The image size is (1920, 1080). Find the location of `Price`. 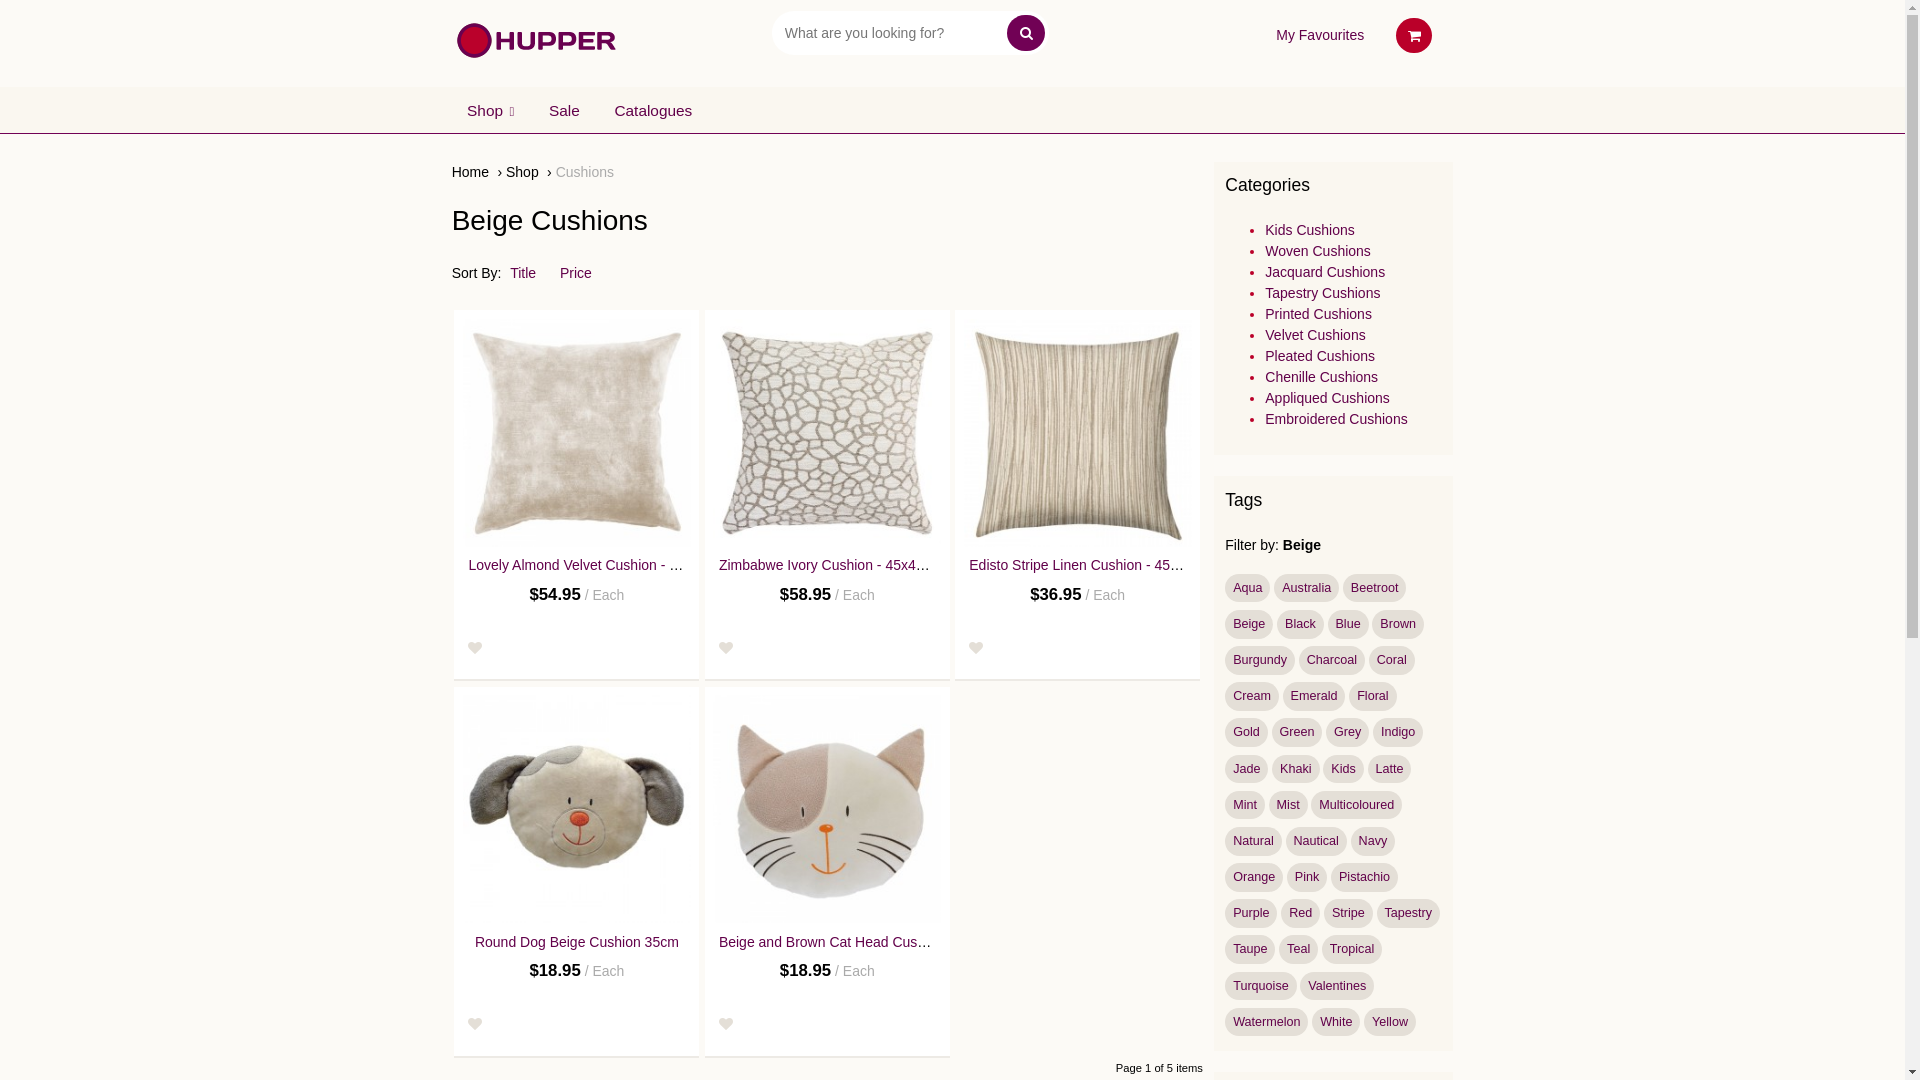

Price is located at coordinates (586, 273).